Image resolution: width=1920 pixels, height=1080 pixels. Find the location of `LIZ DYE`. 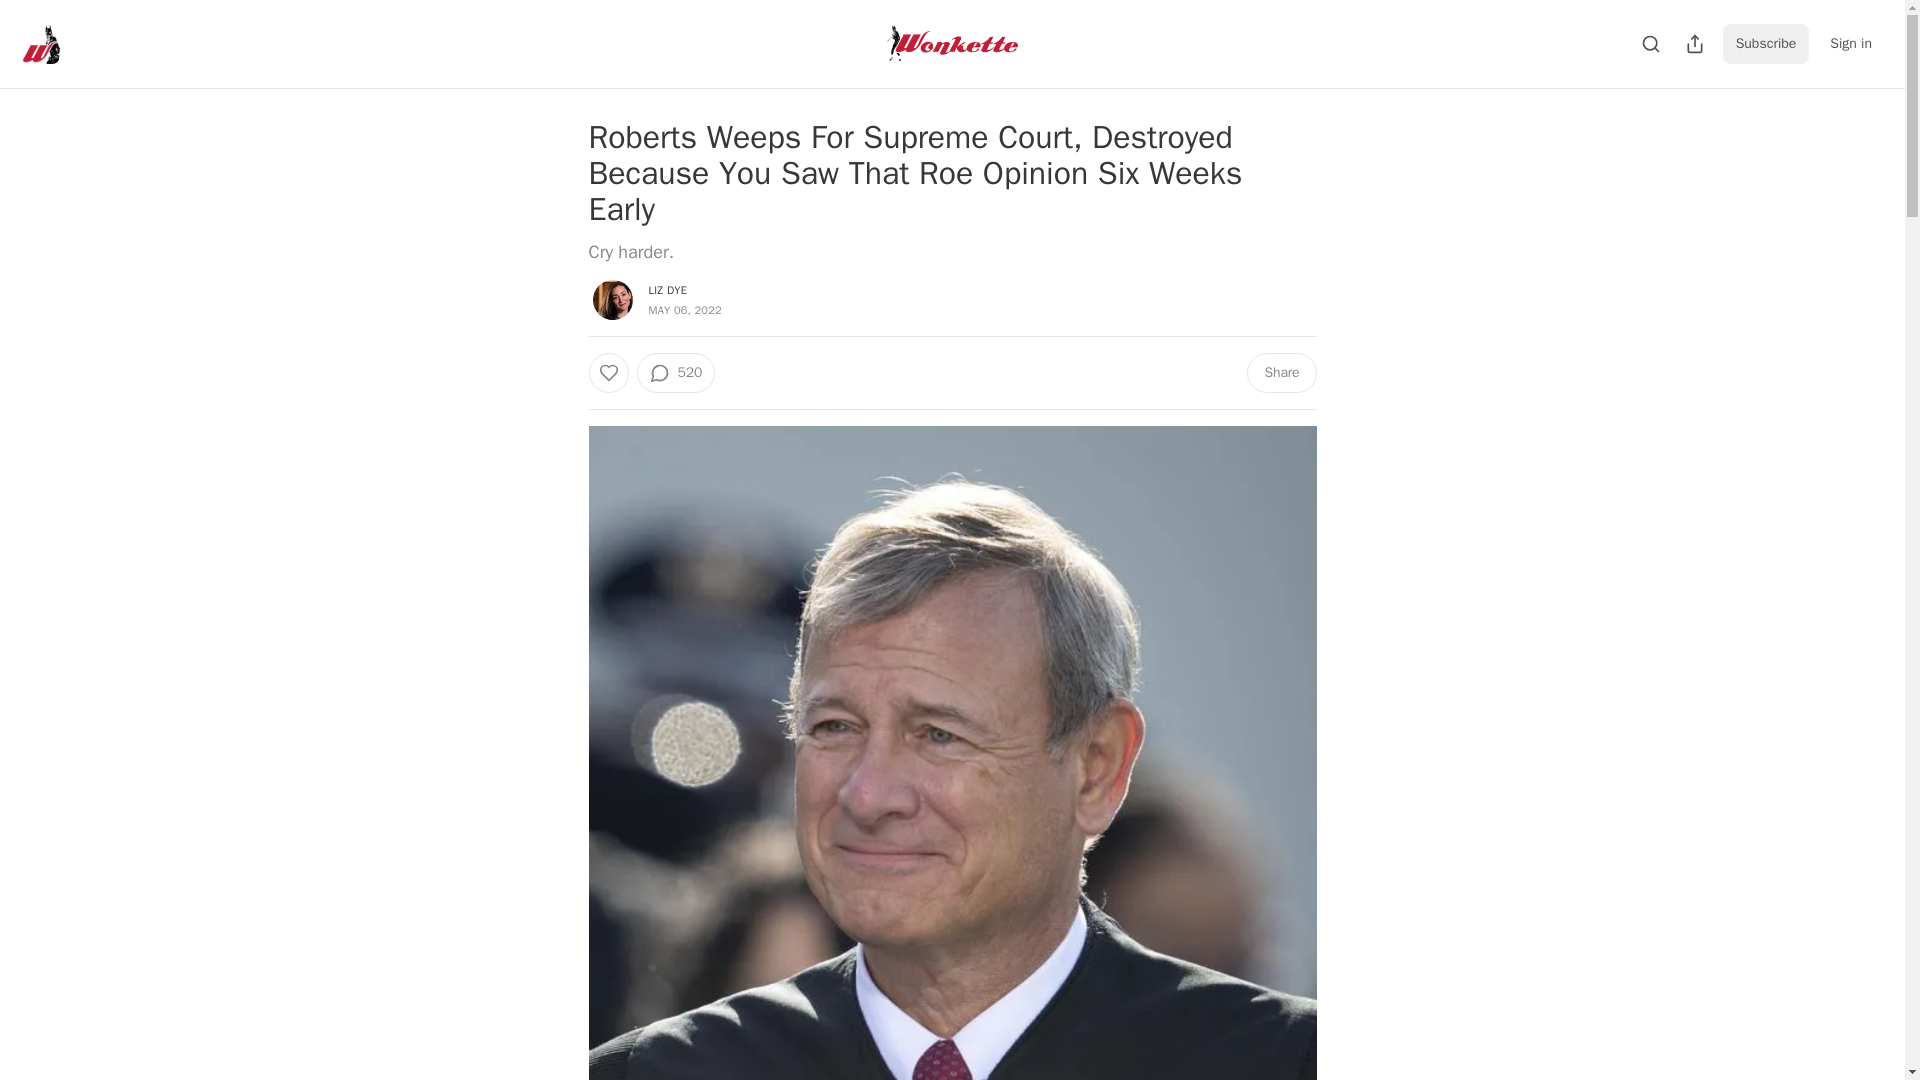

LIZ DYE is located at coordinates (668, 290).